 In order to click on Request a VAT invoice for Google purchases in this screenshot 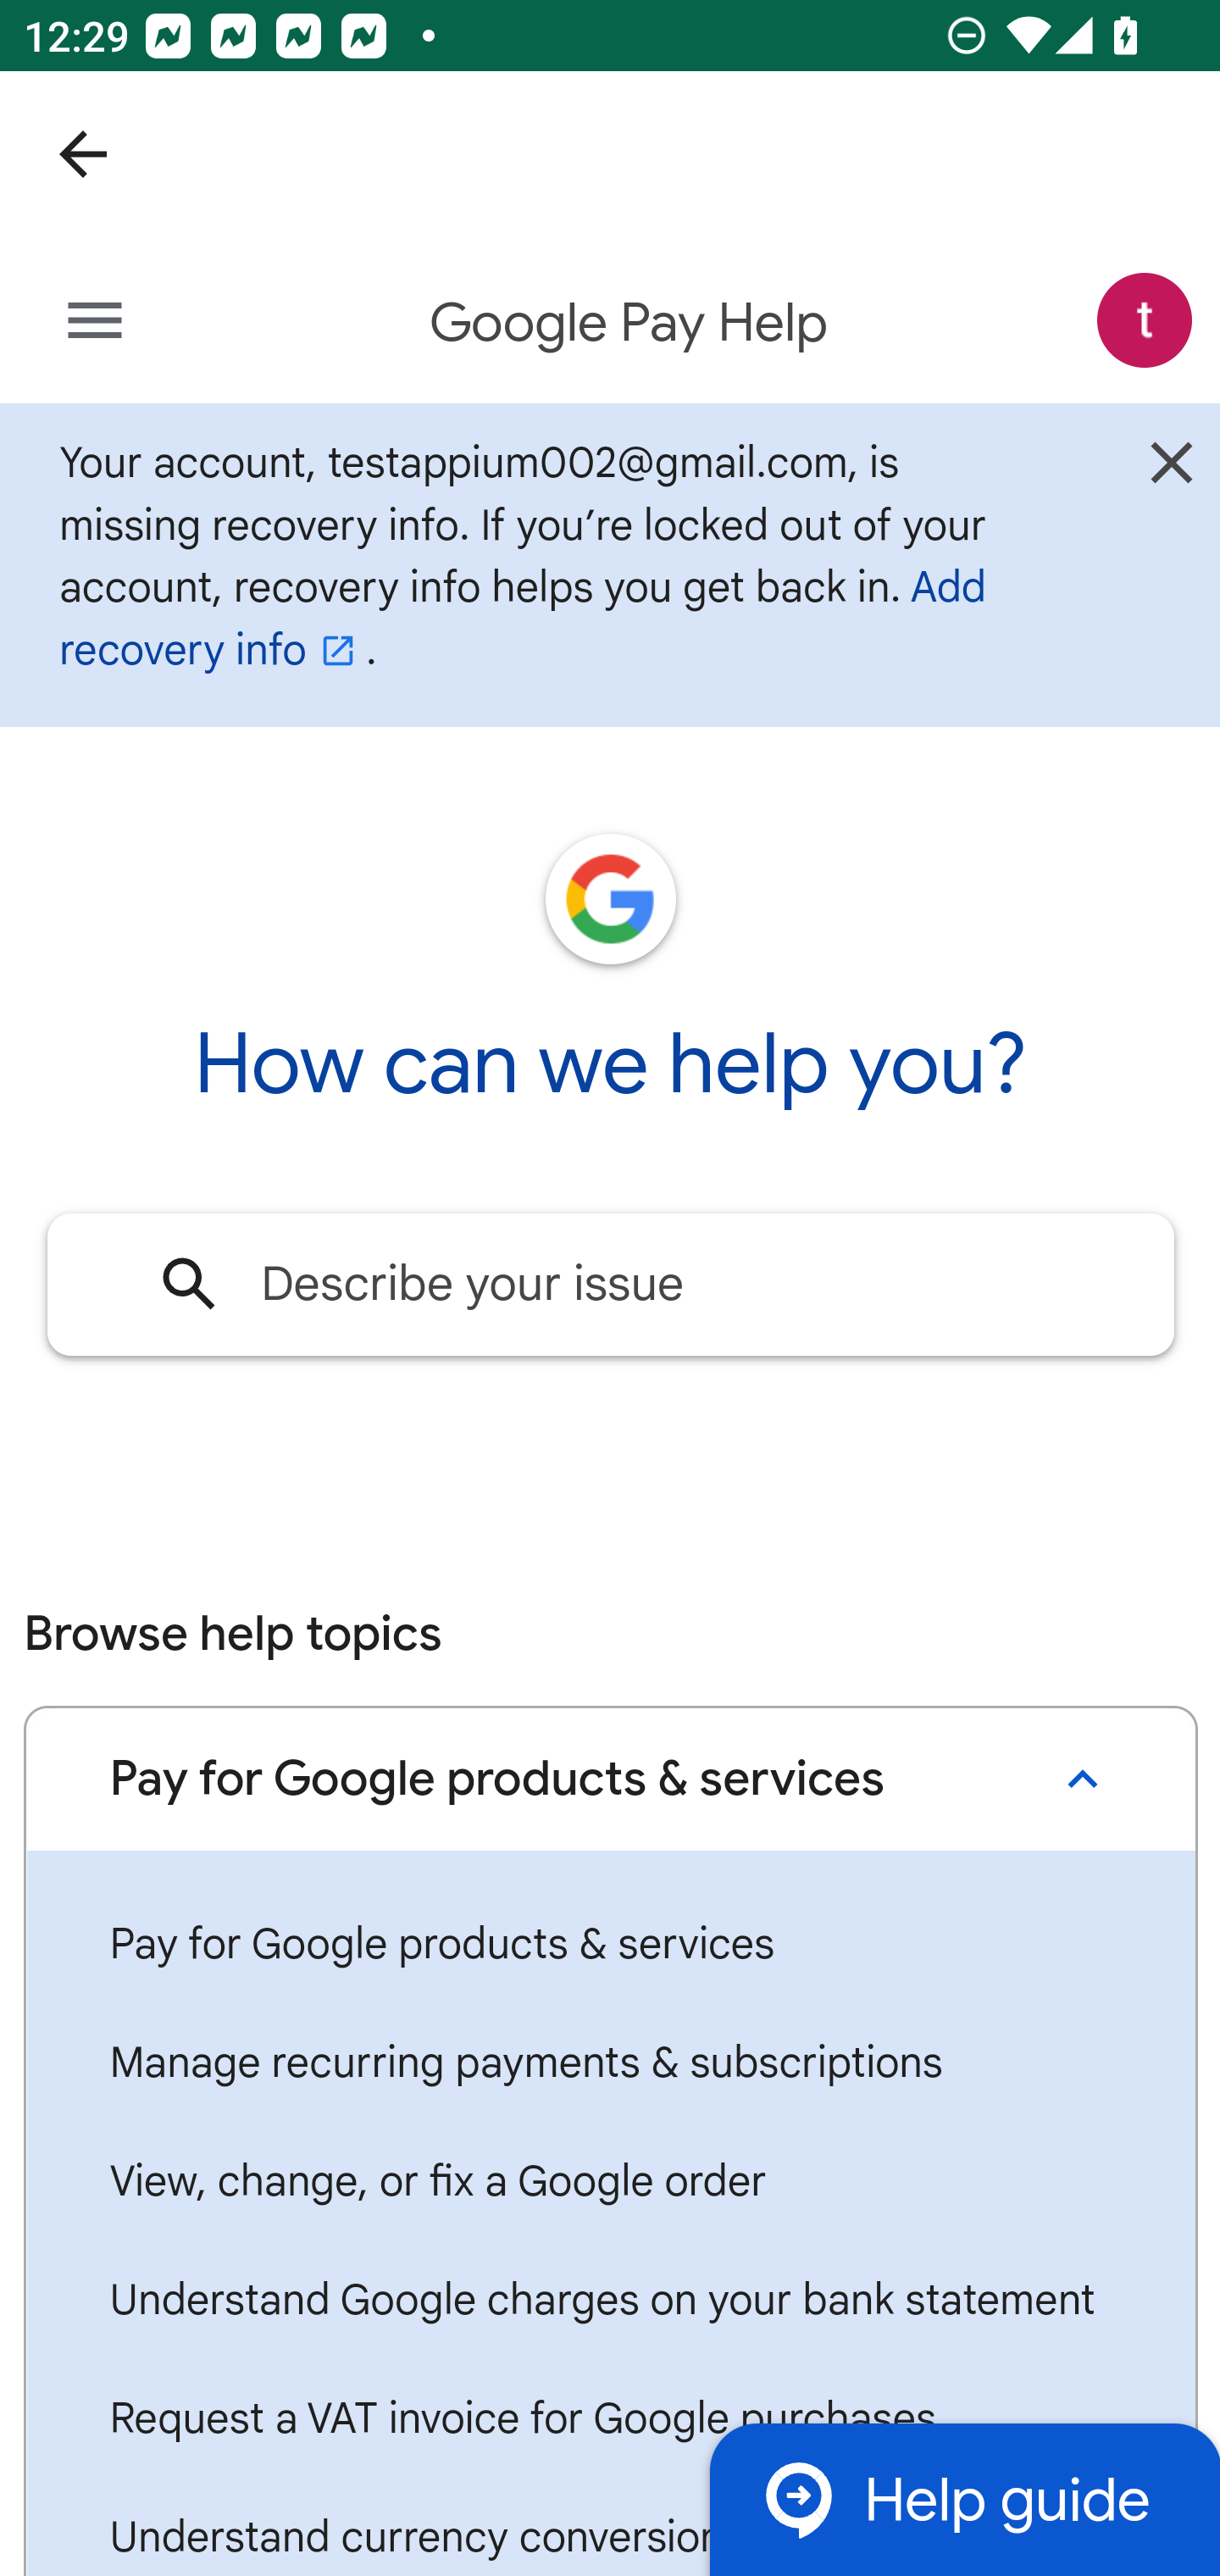, I will do `click(610, 2420)`.